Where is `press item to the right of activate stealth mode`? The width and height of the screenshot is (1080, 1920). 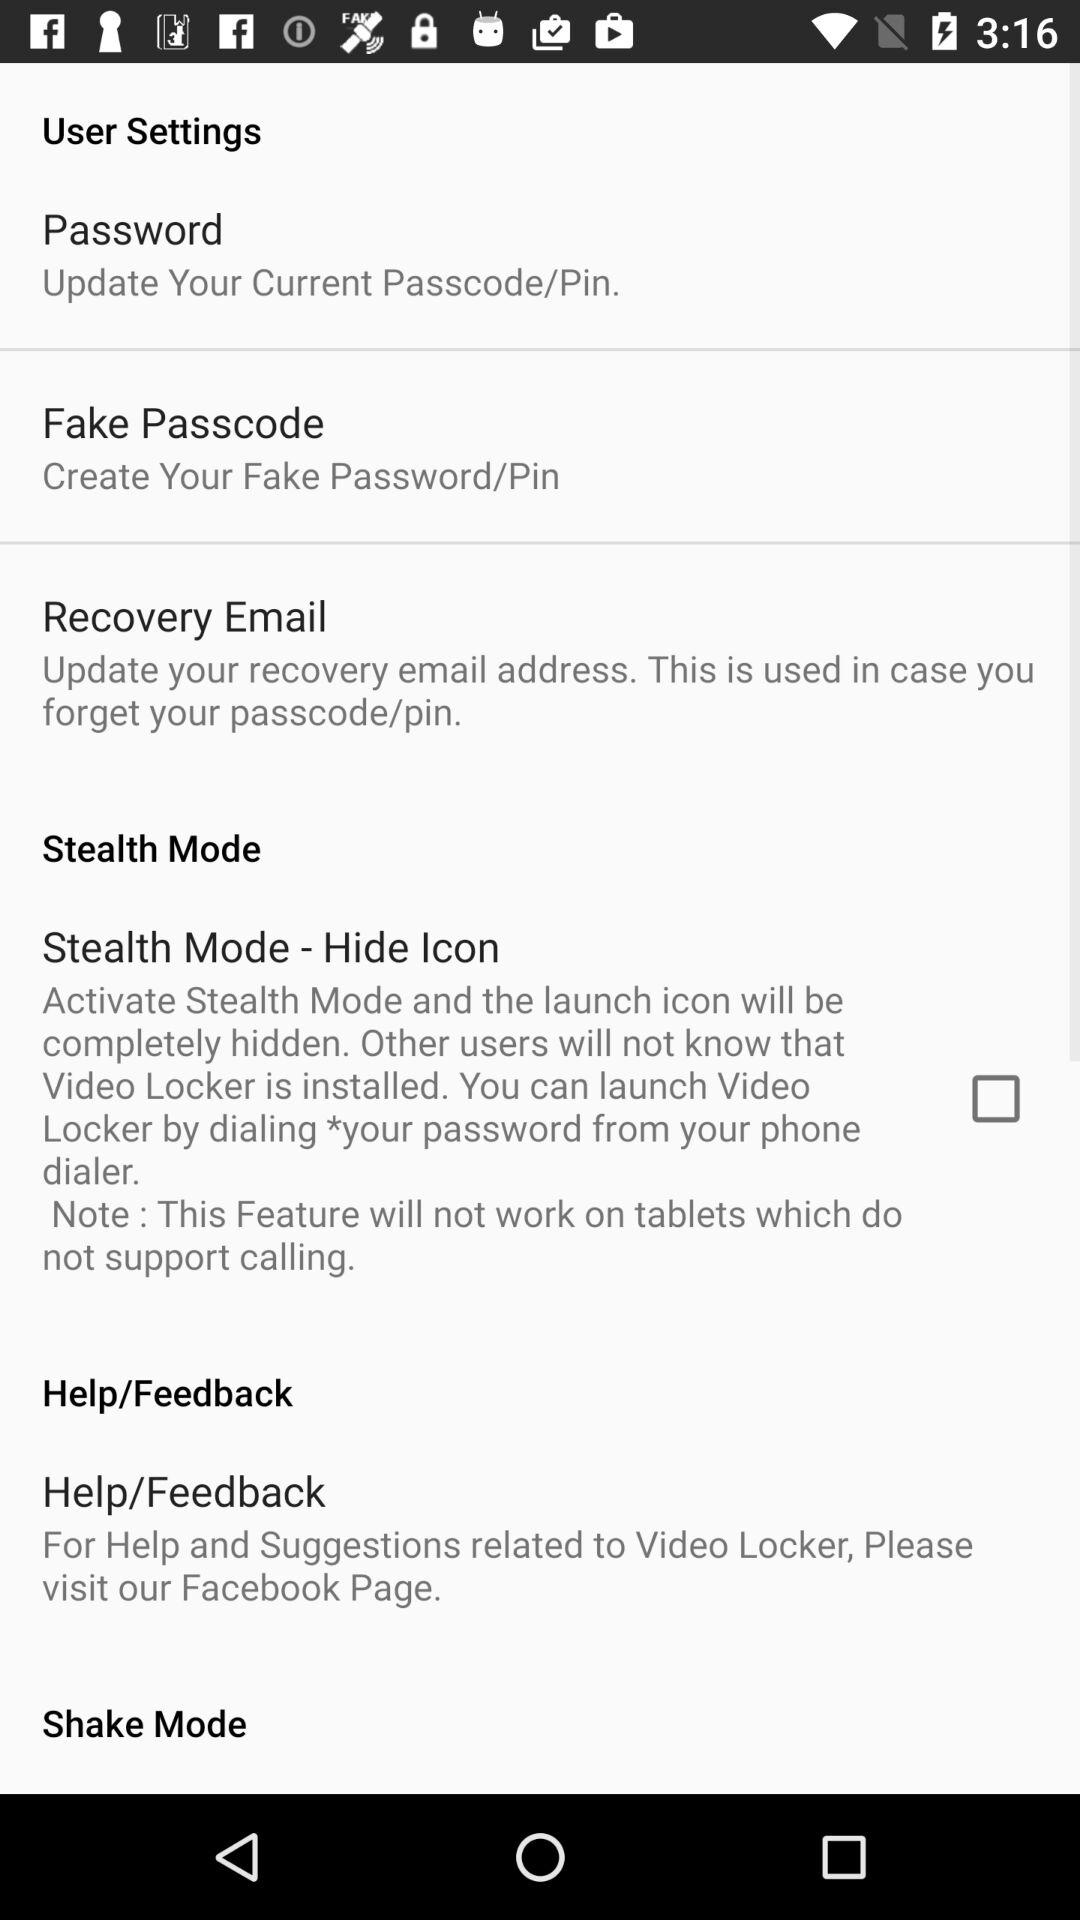 press item to the right of activate stealth mode is located at coordinates (996, 1098).